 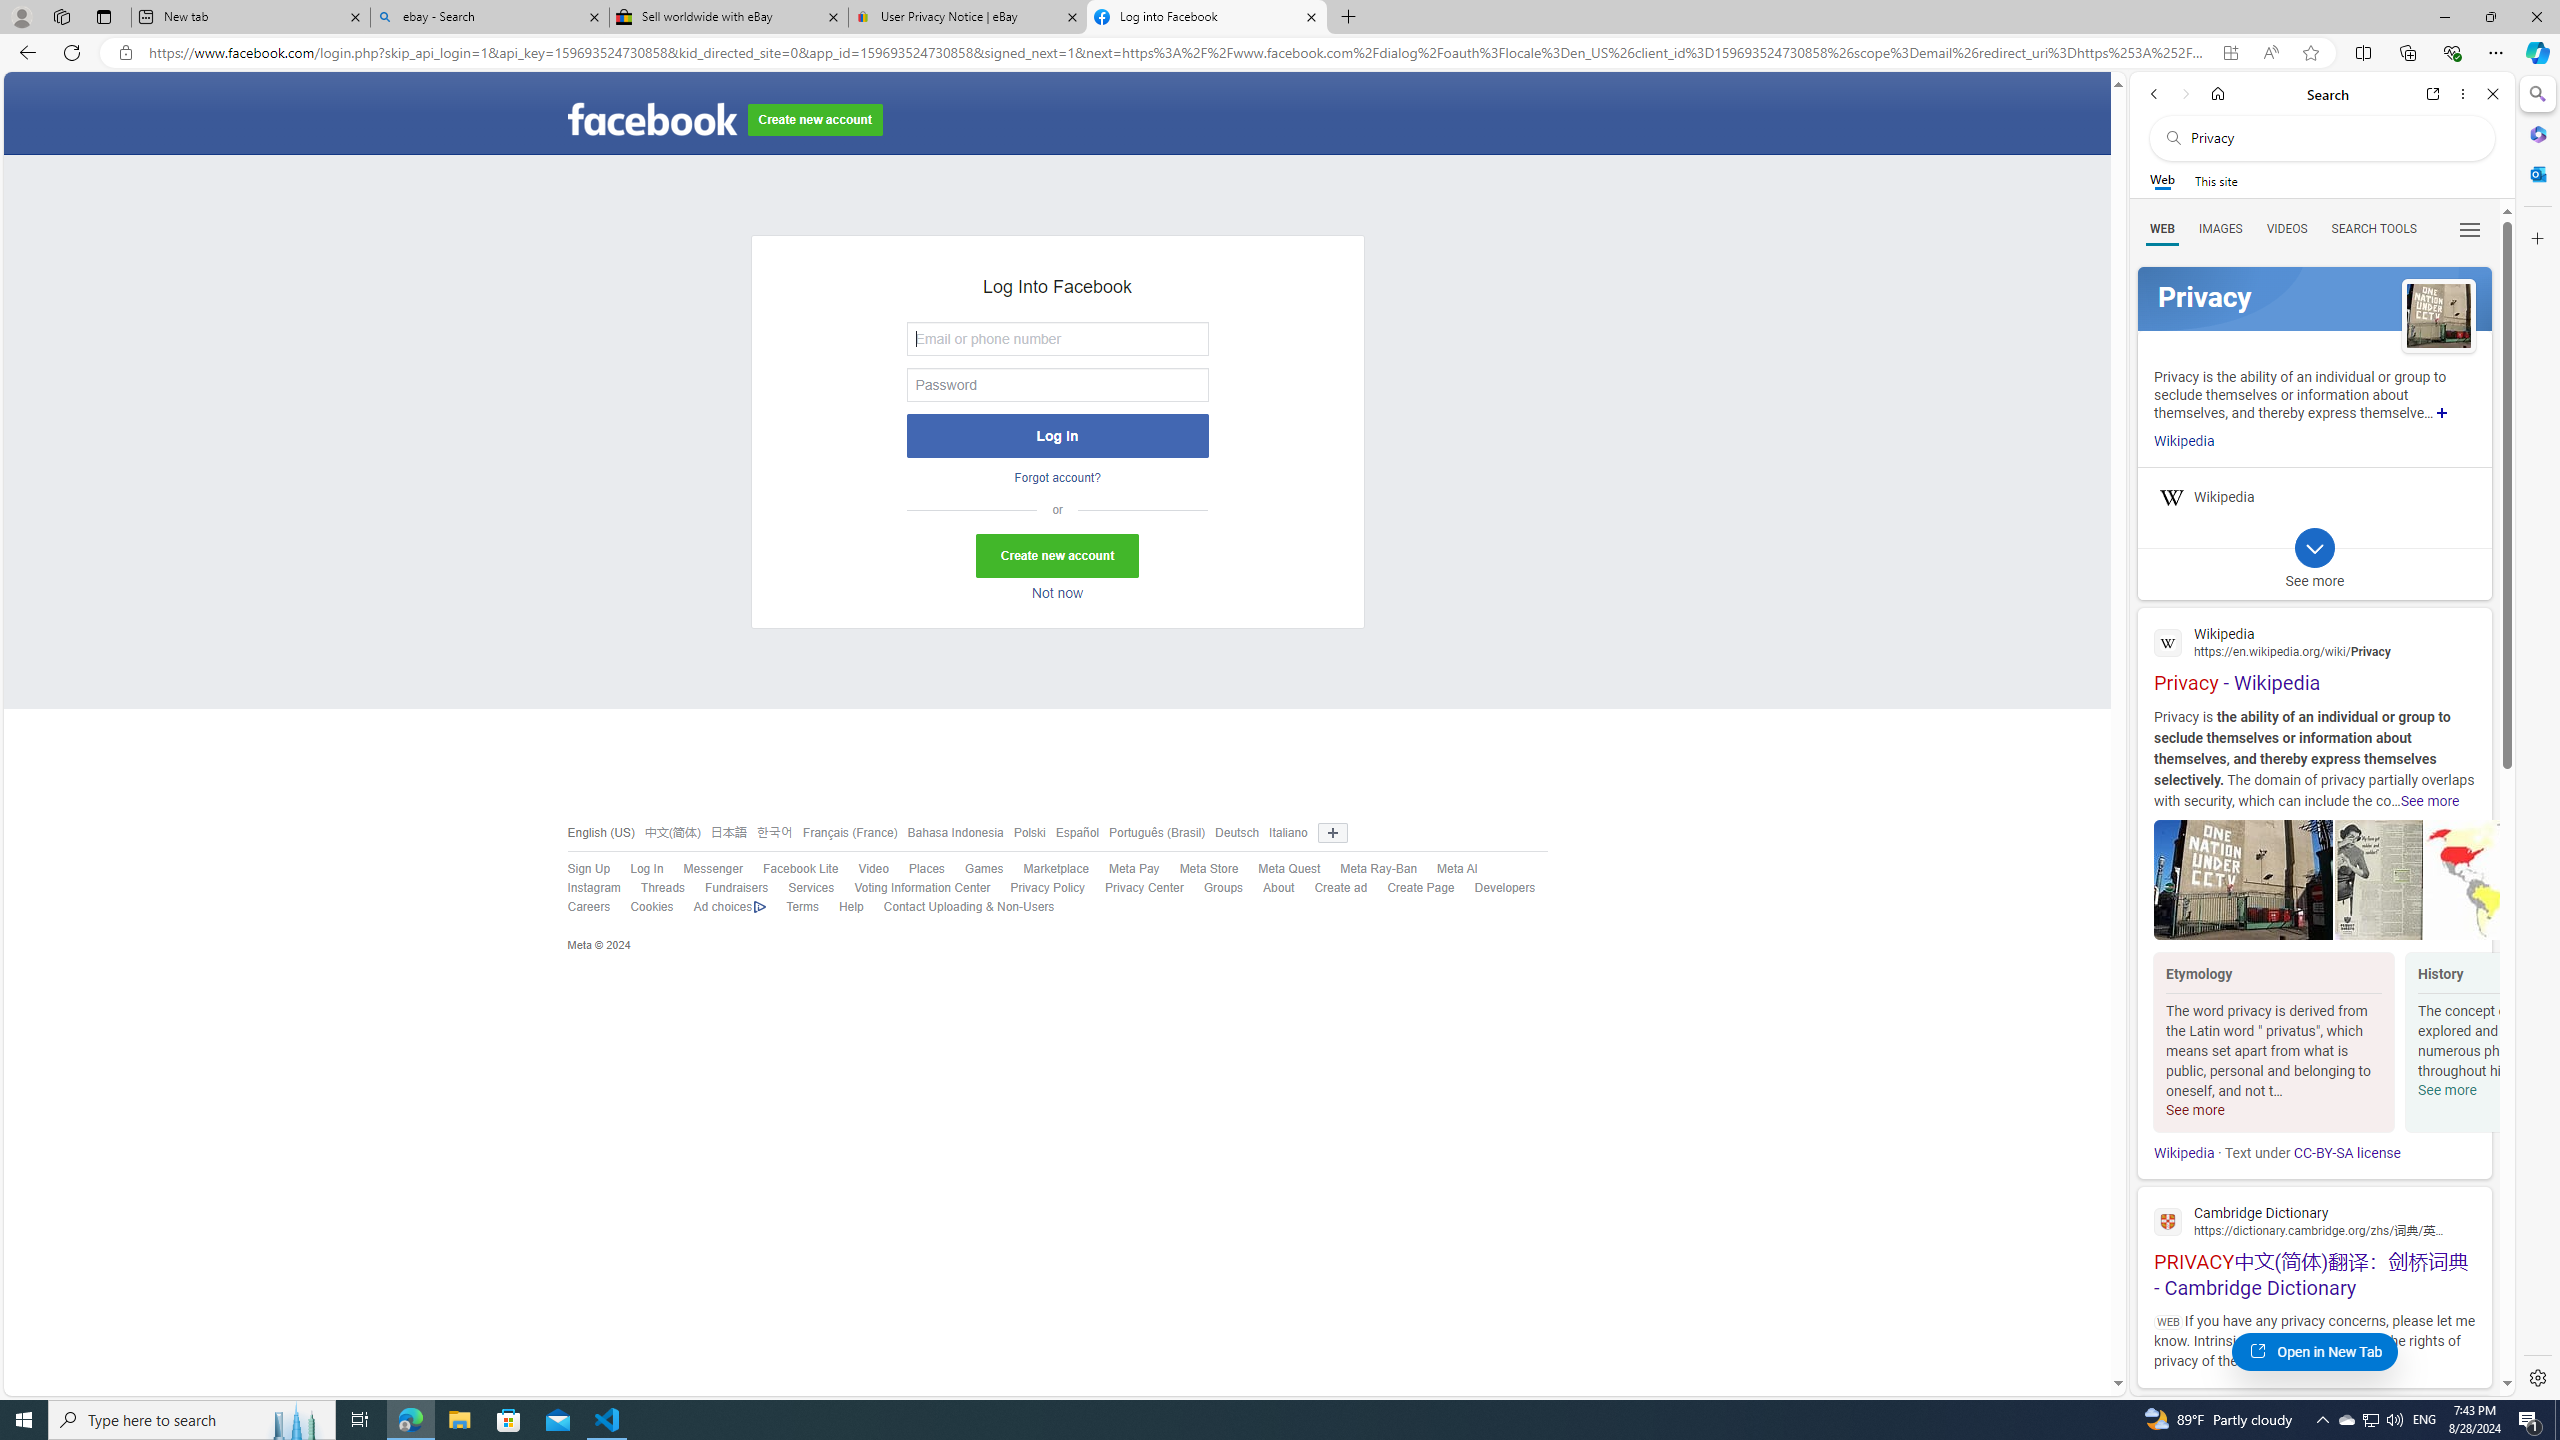 I want to click on SEARCH TOOLS, so click(x=2374, y=229).